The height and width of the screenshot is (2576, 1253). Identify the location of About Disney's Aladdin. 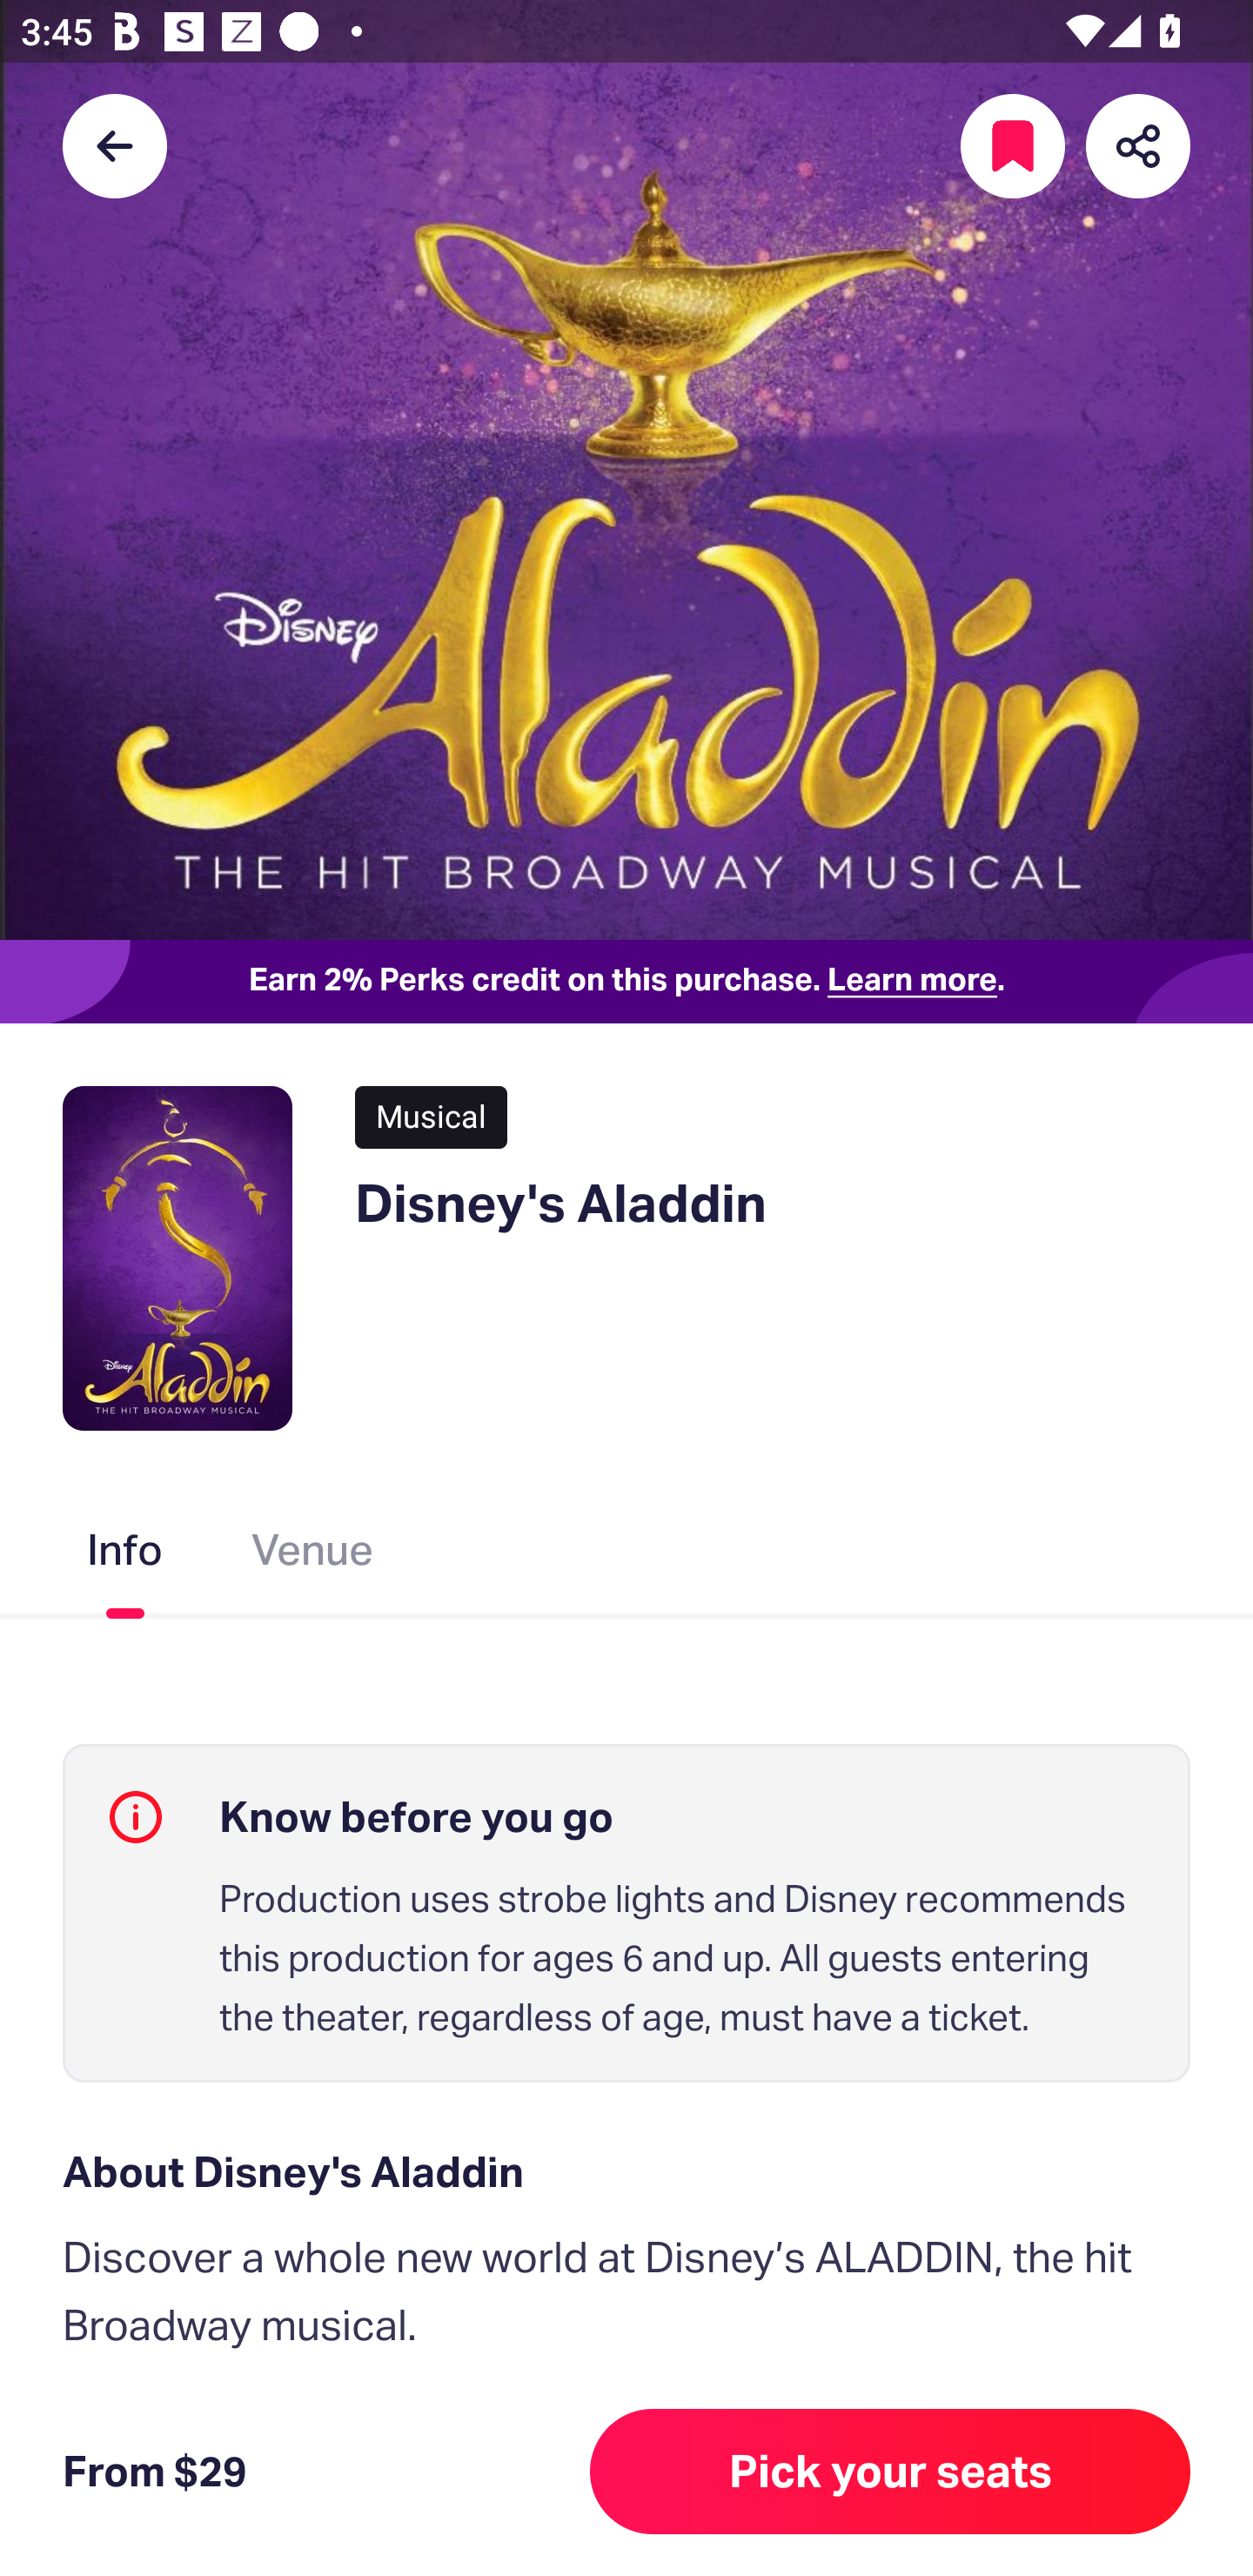
(626, 2172).